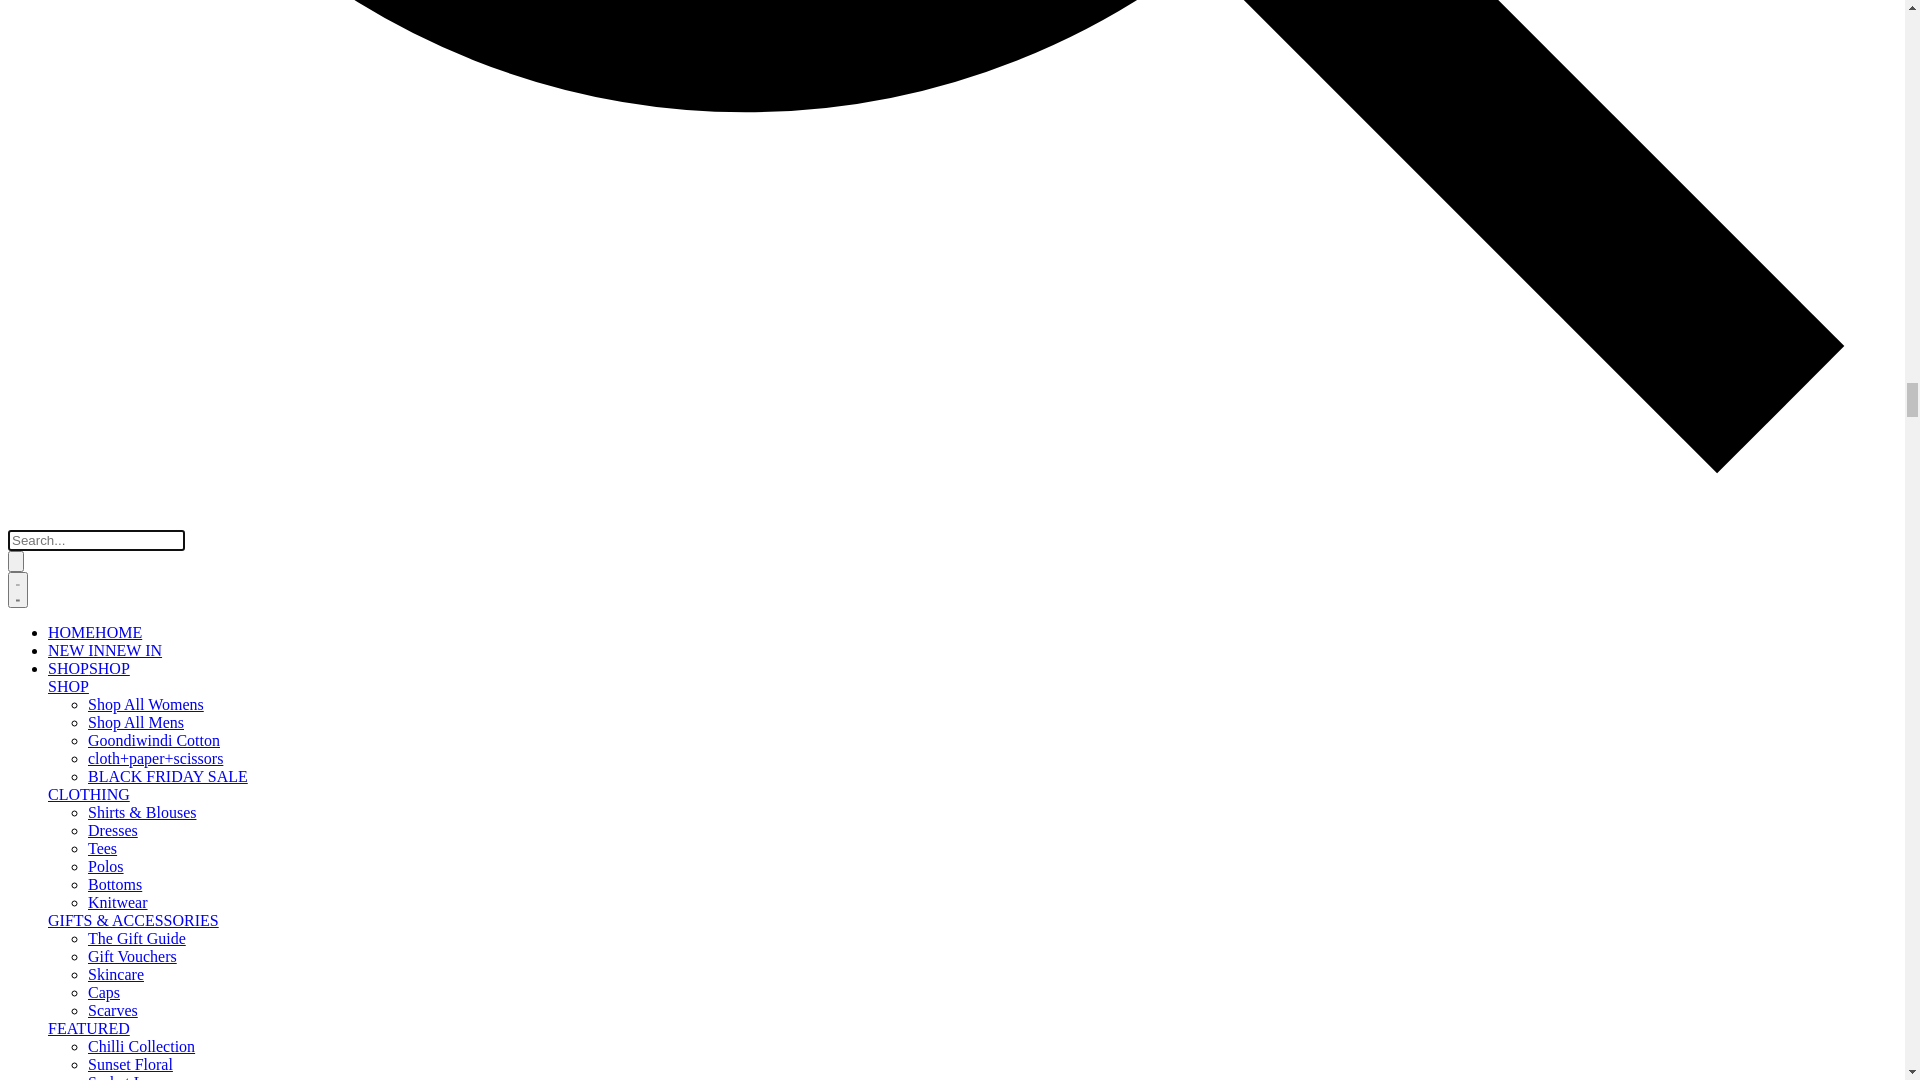 The width and height of the screenshot is (1920, 1080). I want to click on SHOP, so click(35, 250).